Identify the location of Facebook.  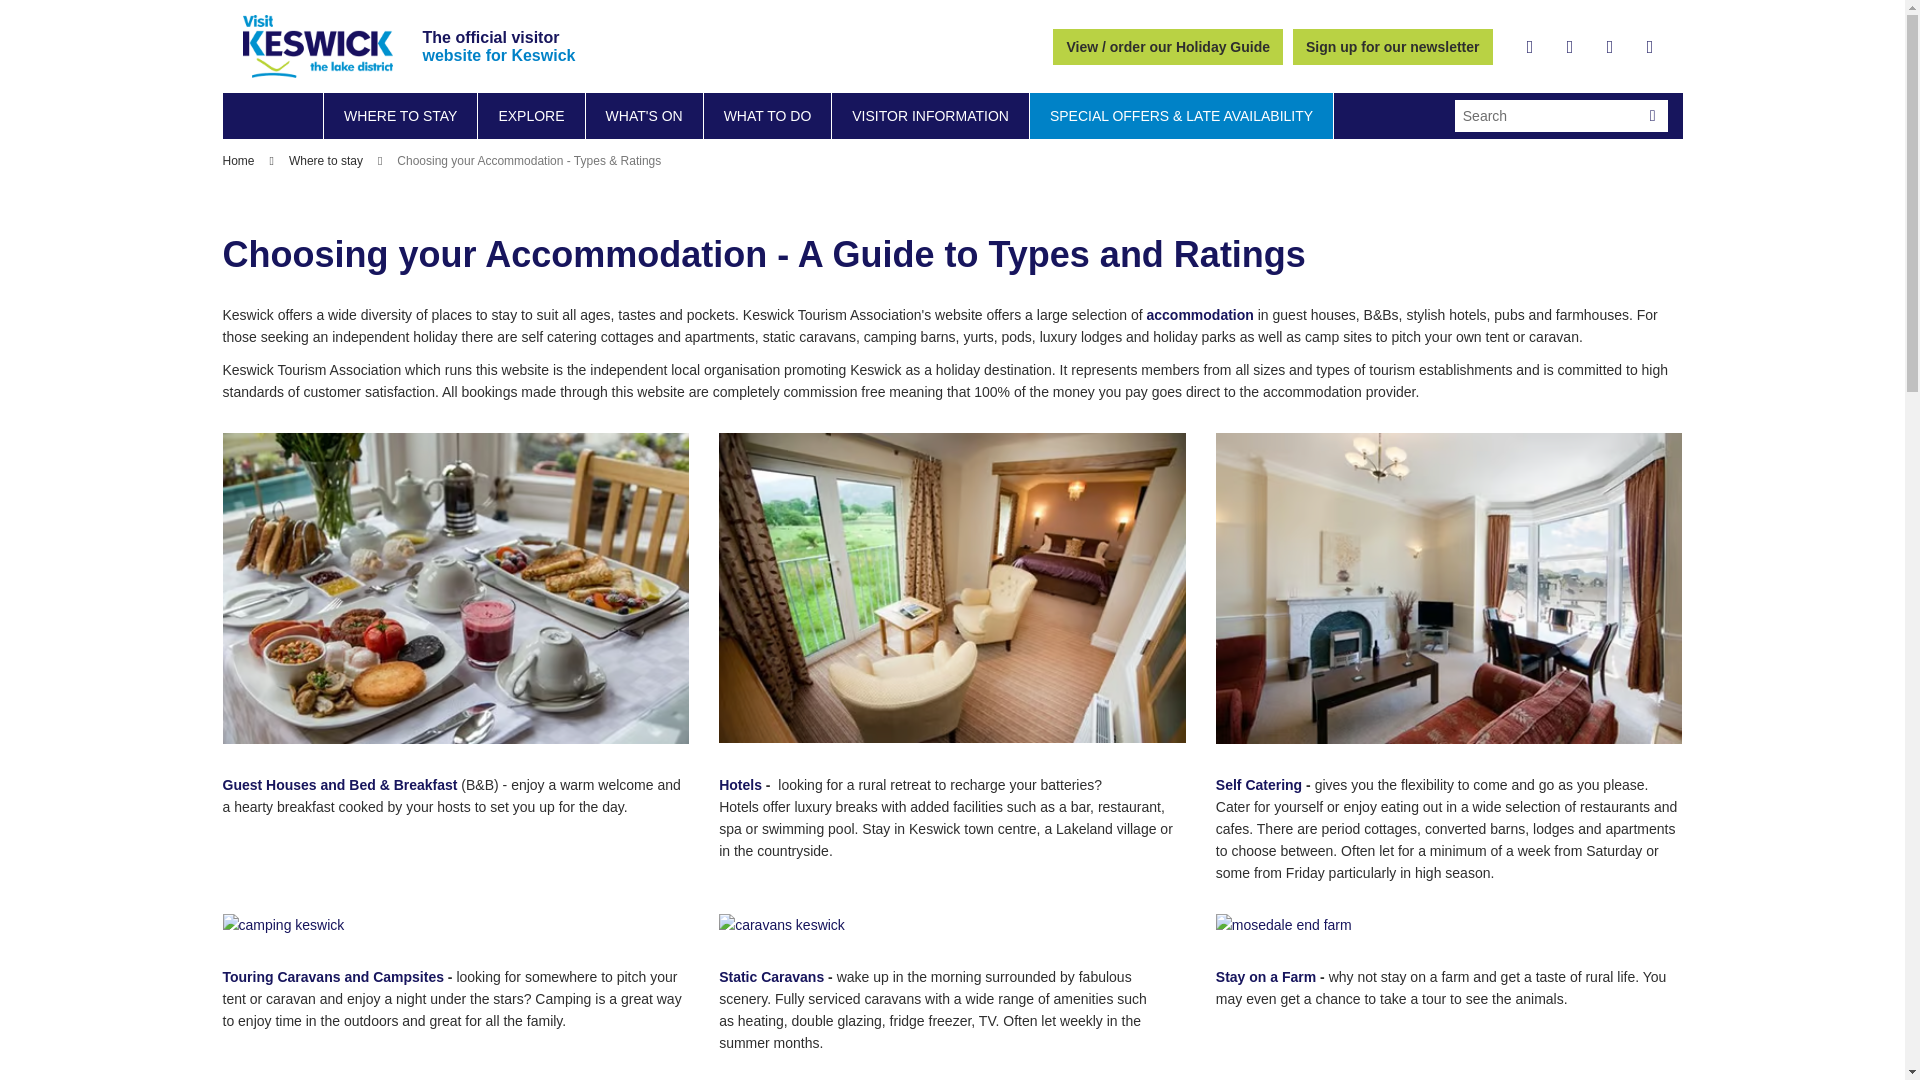
(1530, 46).